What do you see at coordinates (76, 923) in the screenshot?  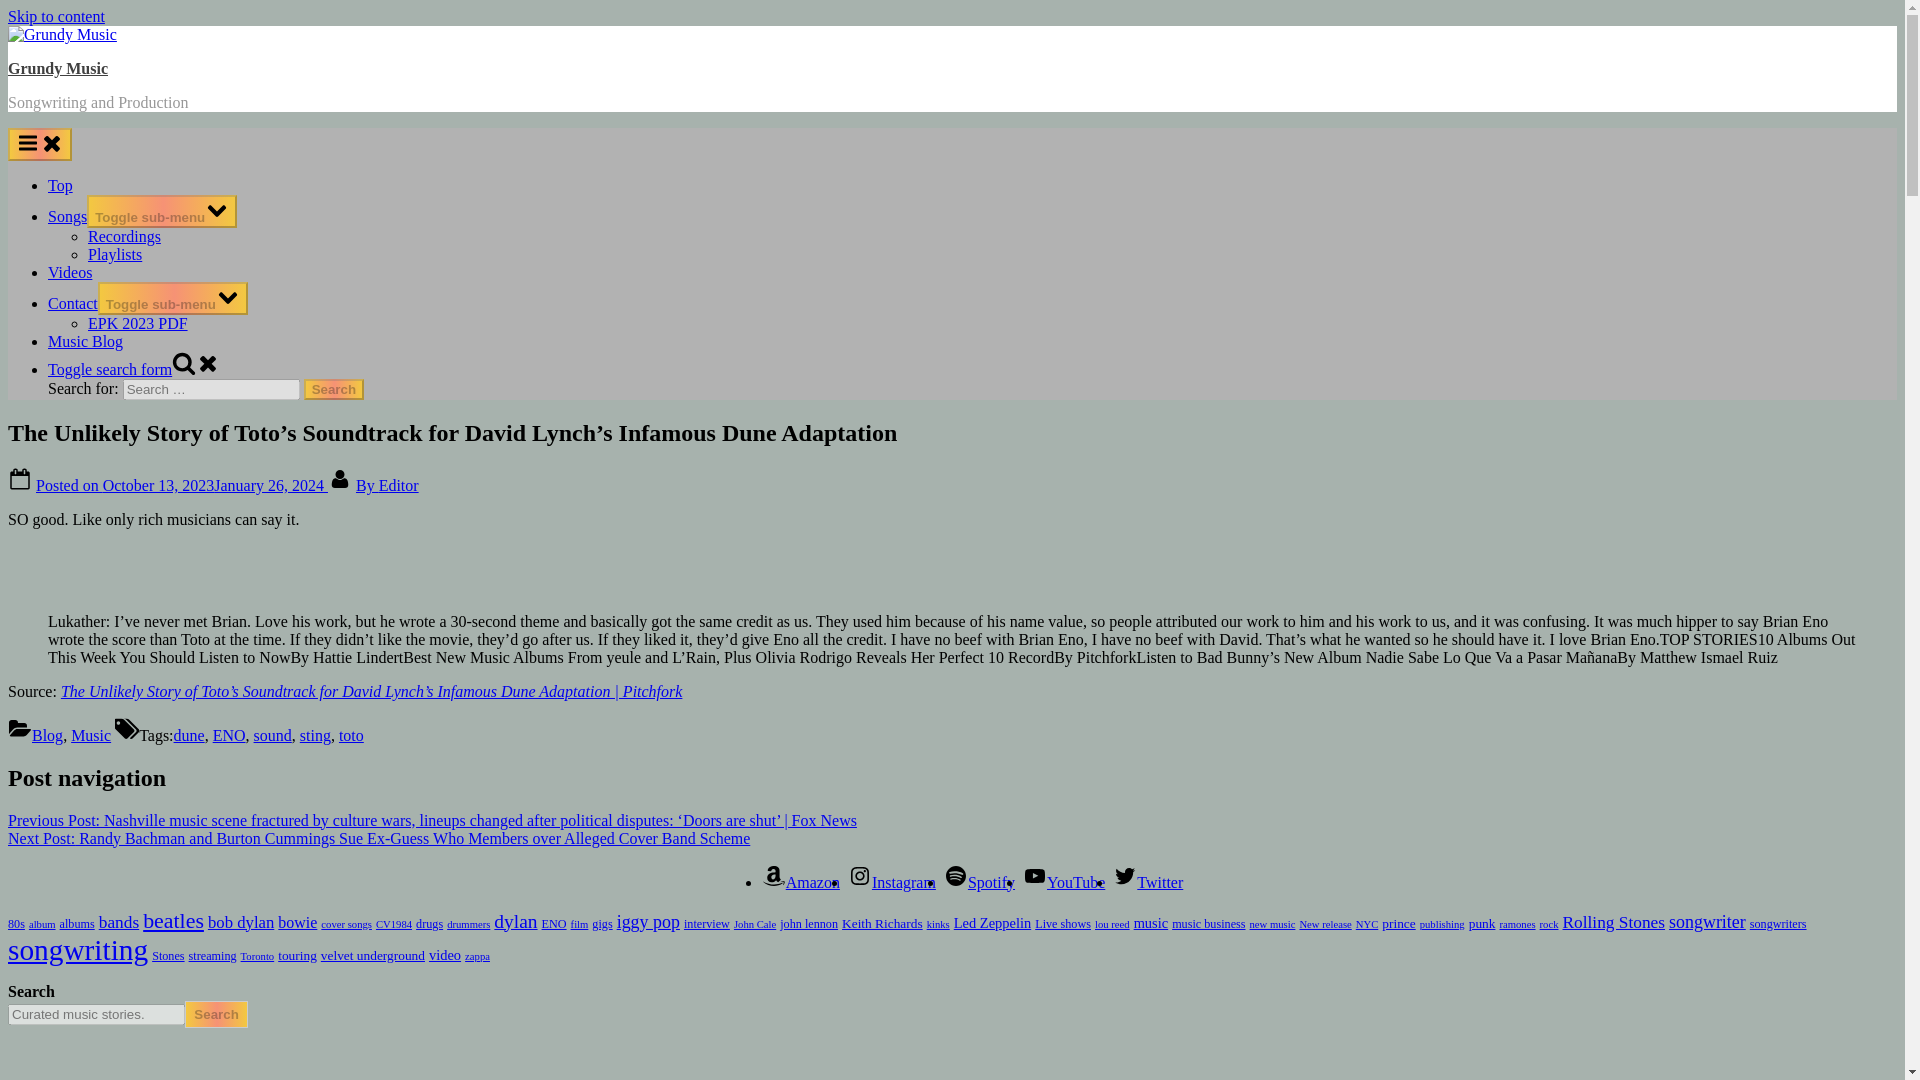 I see `albums` at bounding box center [76, 923].